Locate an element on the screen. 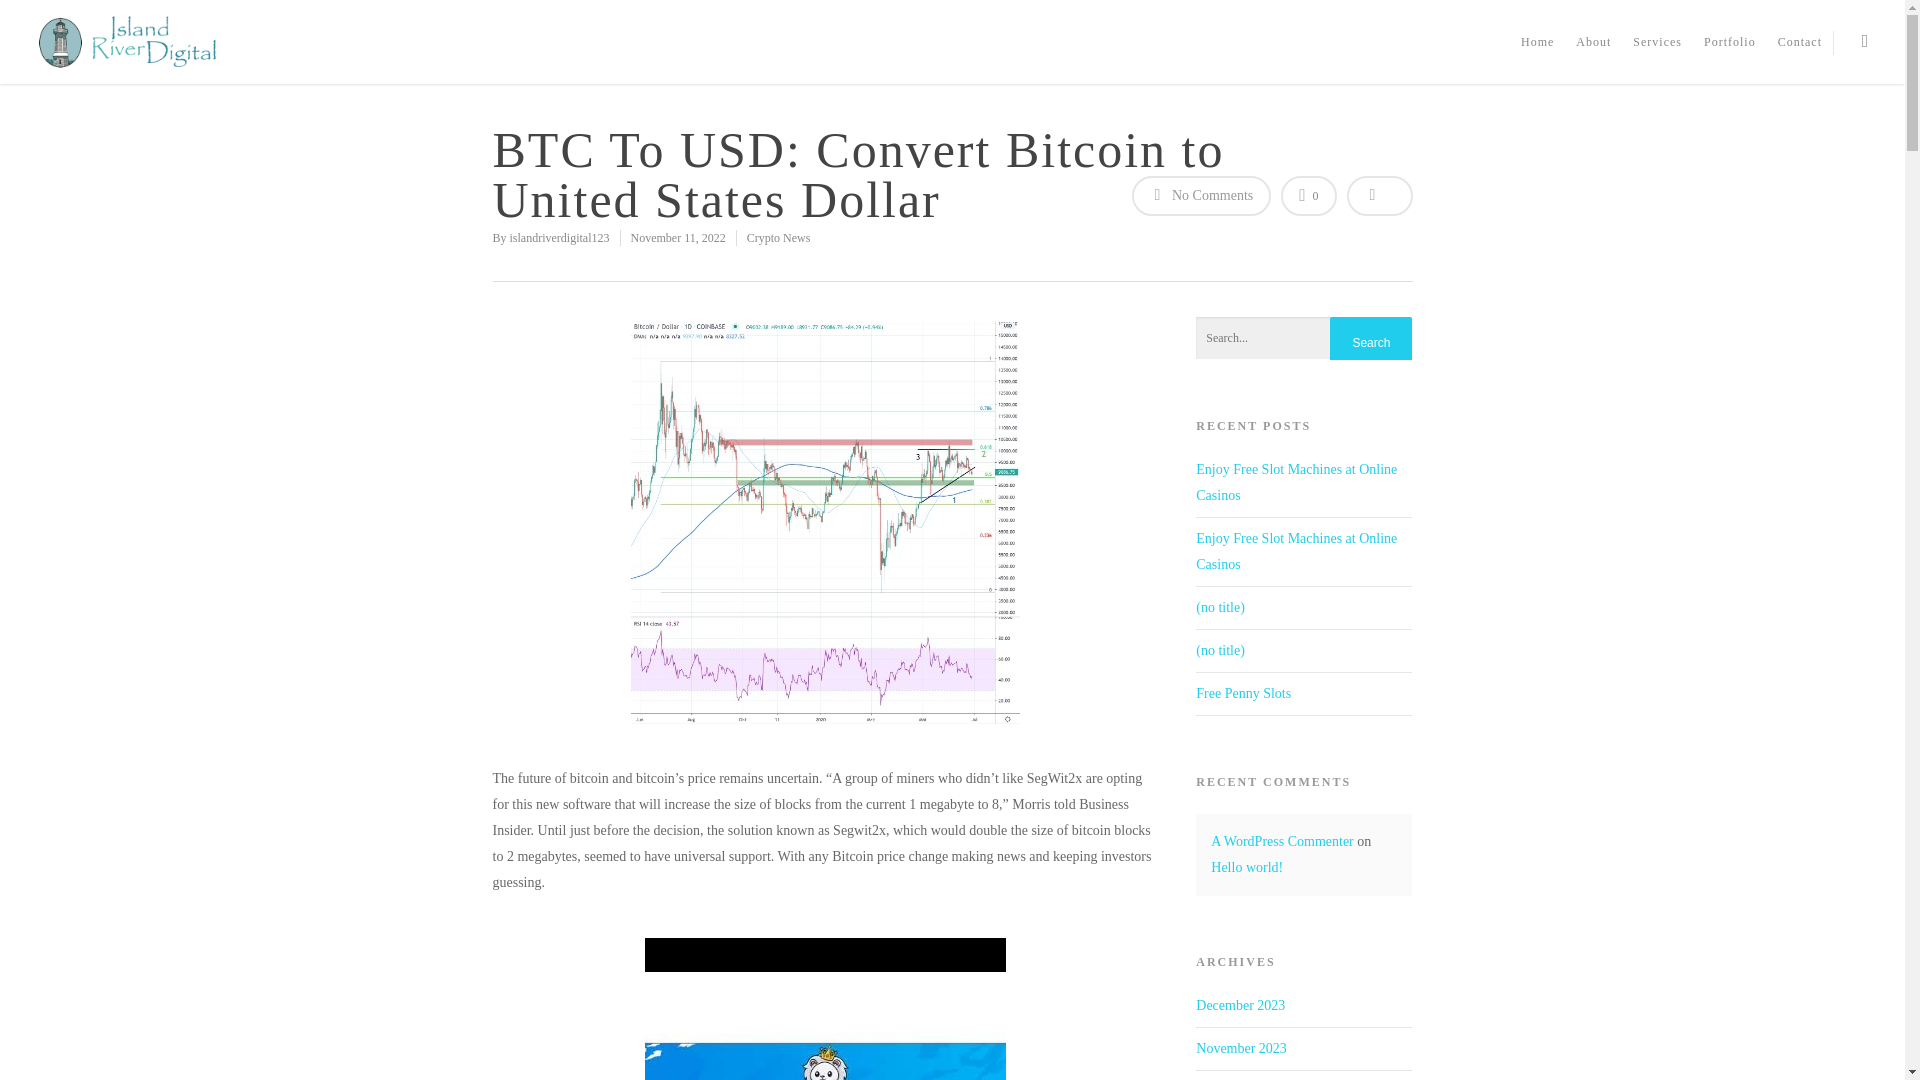 Image resolution: width=1920 pixels, height=1080 pixels. Search is located at coordinates (1370, 343).